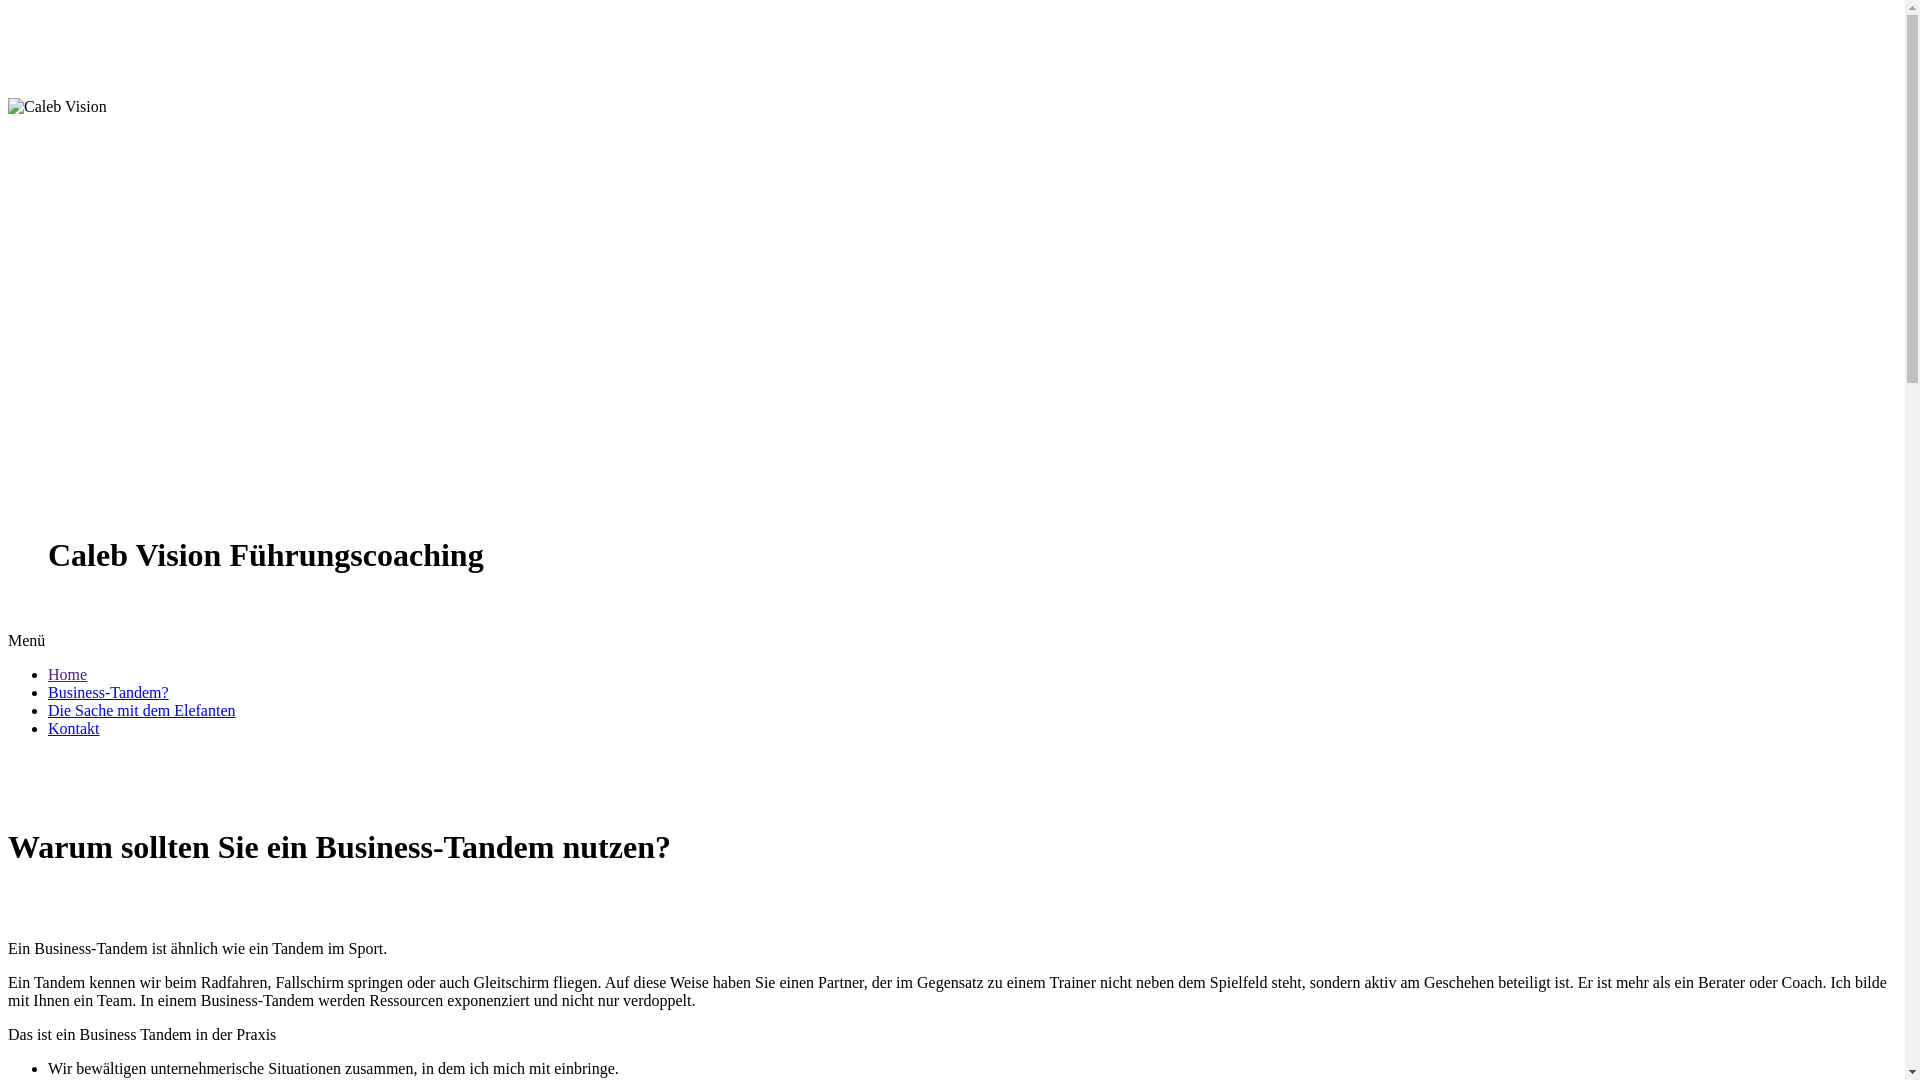 The width and height of the screenshot is (1920, 1080). I want to click on Die Sache mit dem Elefanten, so click(142, 710).